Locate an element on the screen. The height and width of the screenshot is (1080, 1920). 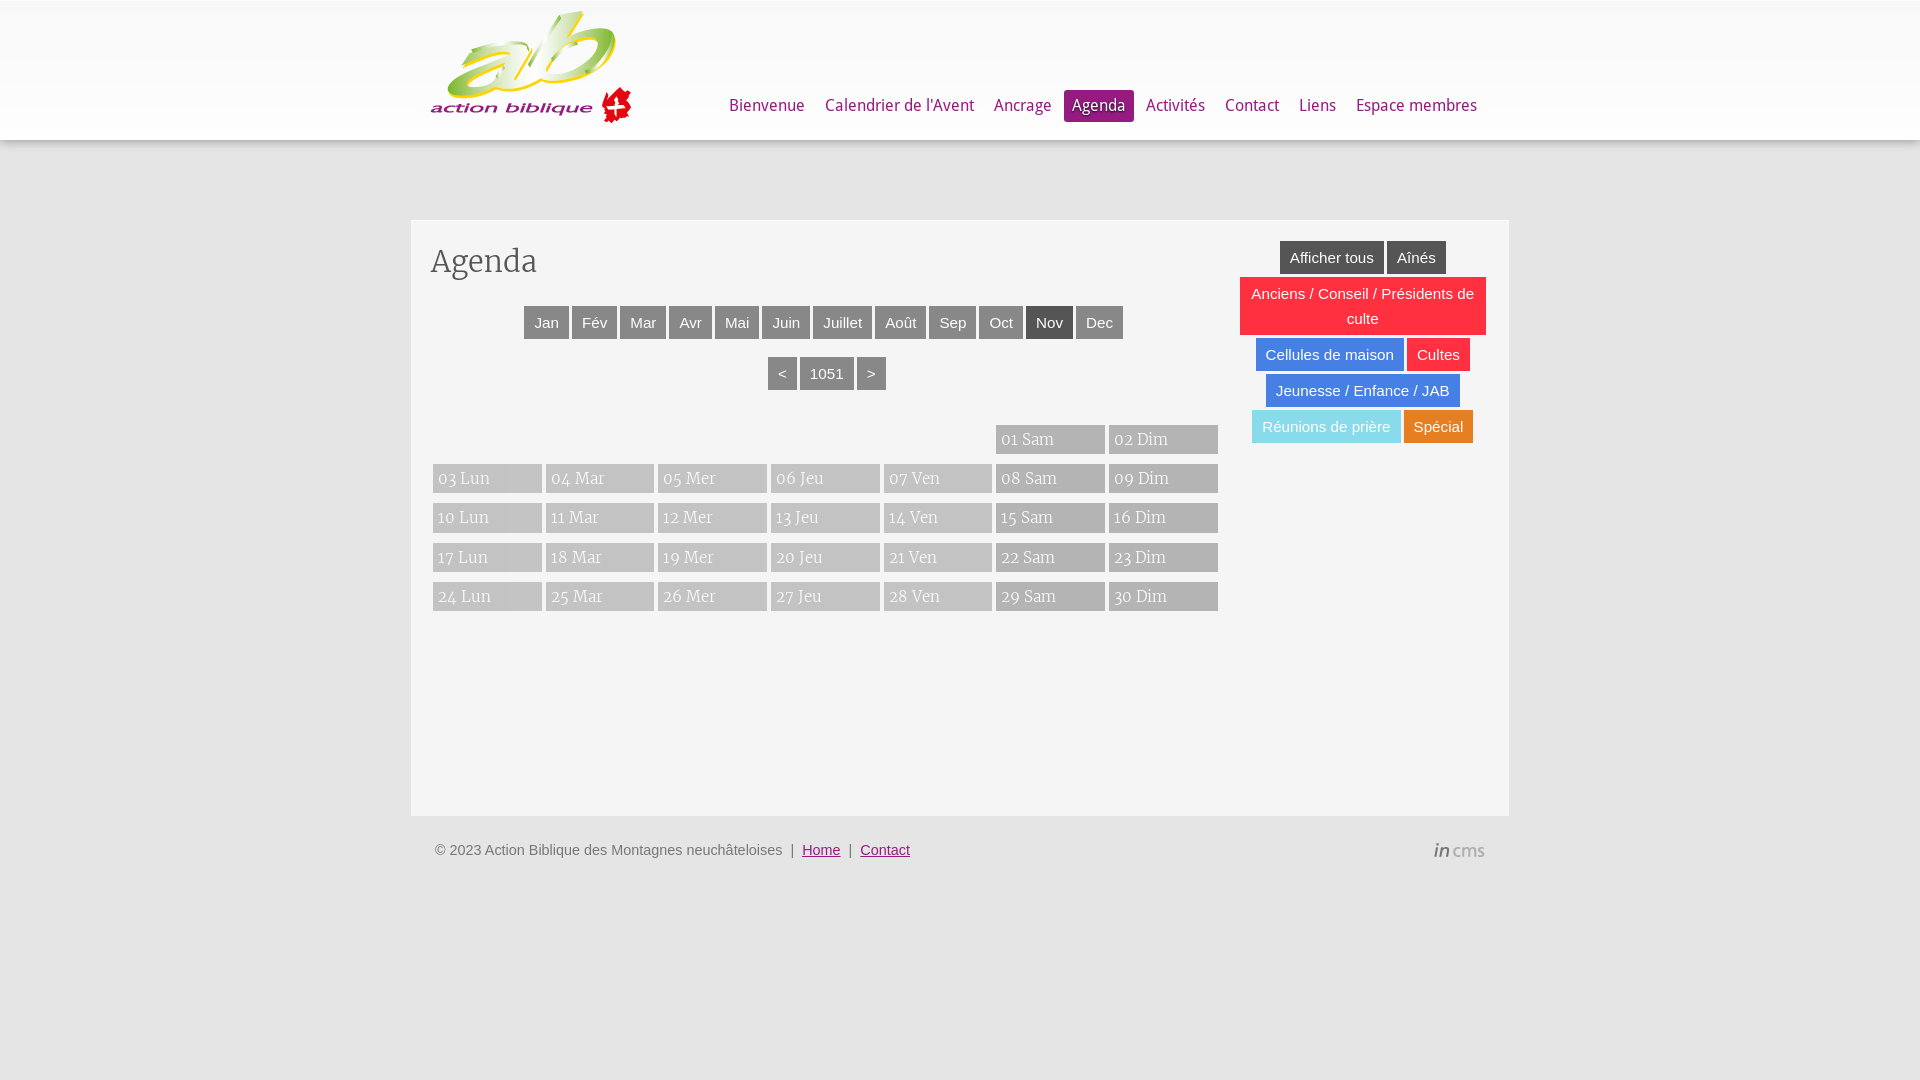
Nov is located at coordinates (1050, 322).